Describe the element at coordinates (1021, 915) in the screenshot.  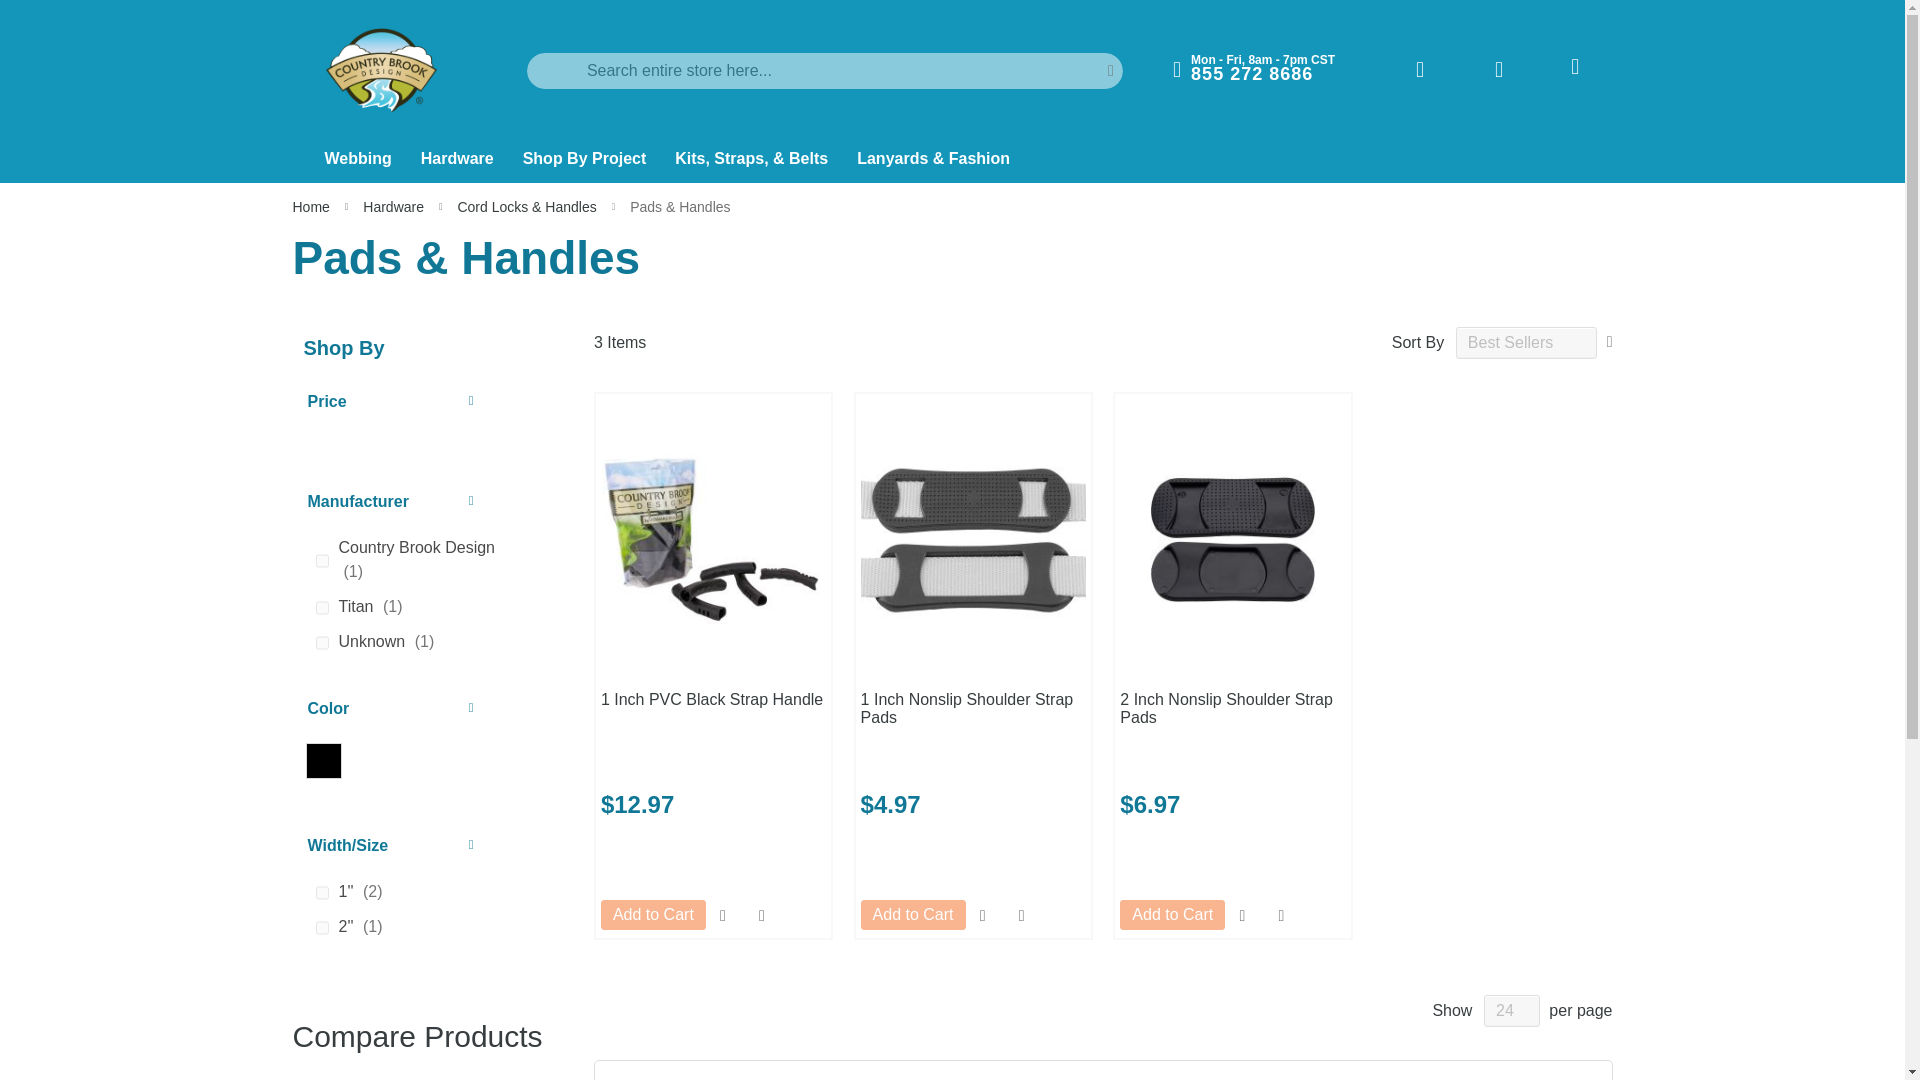
I see `Add to Compare` at that location.